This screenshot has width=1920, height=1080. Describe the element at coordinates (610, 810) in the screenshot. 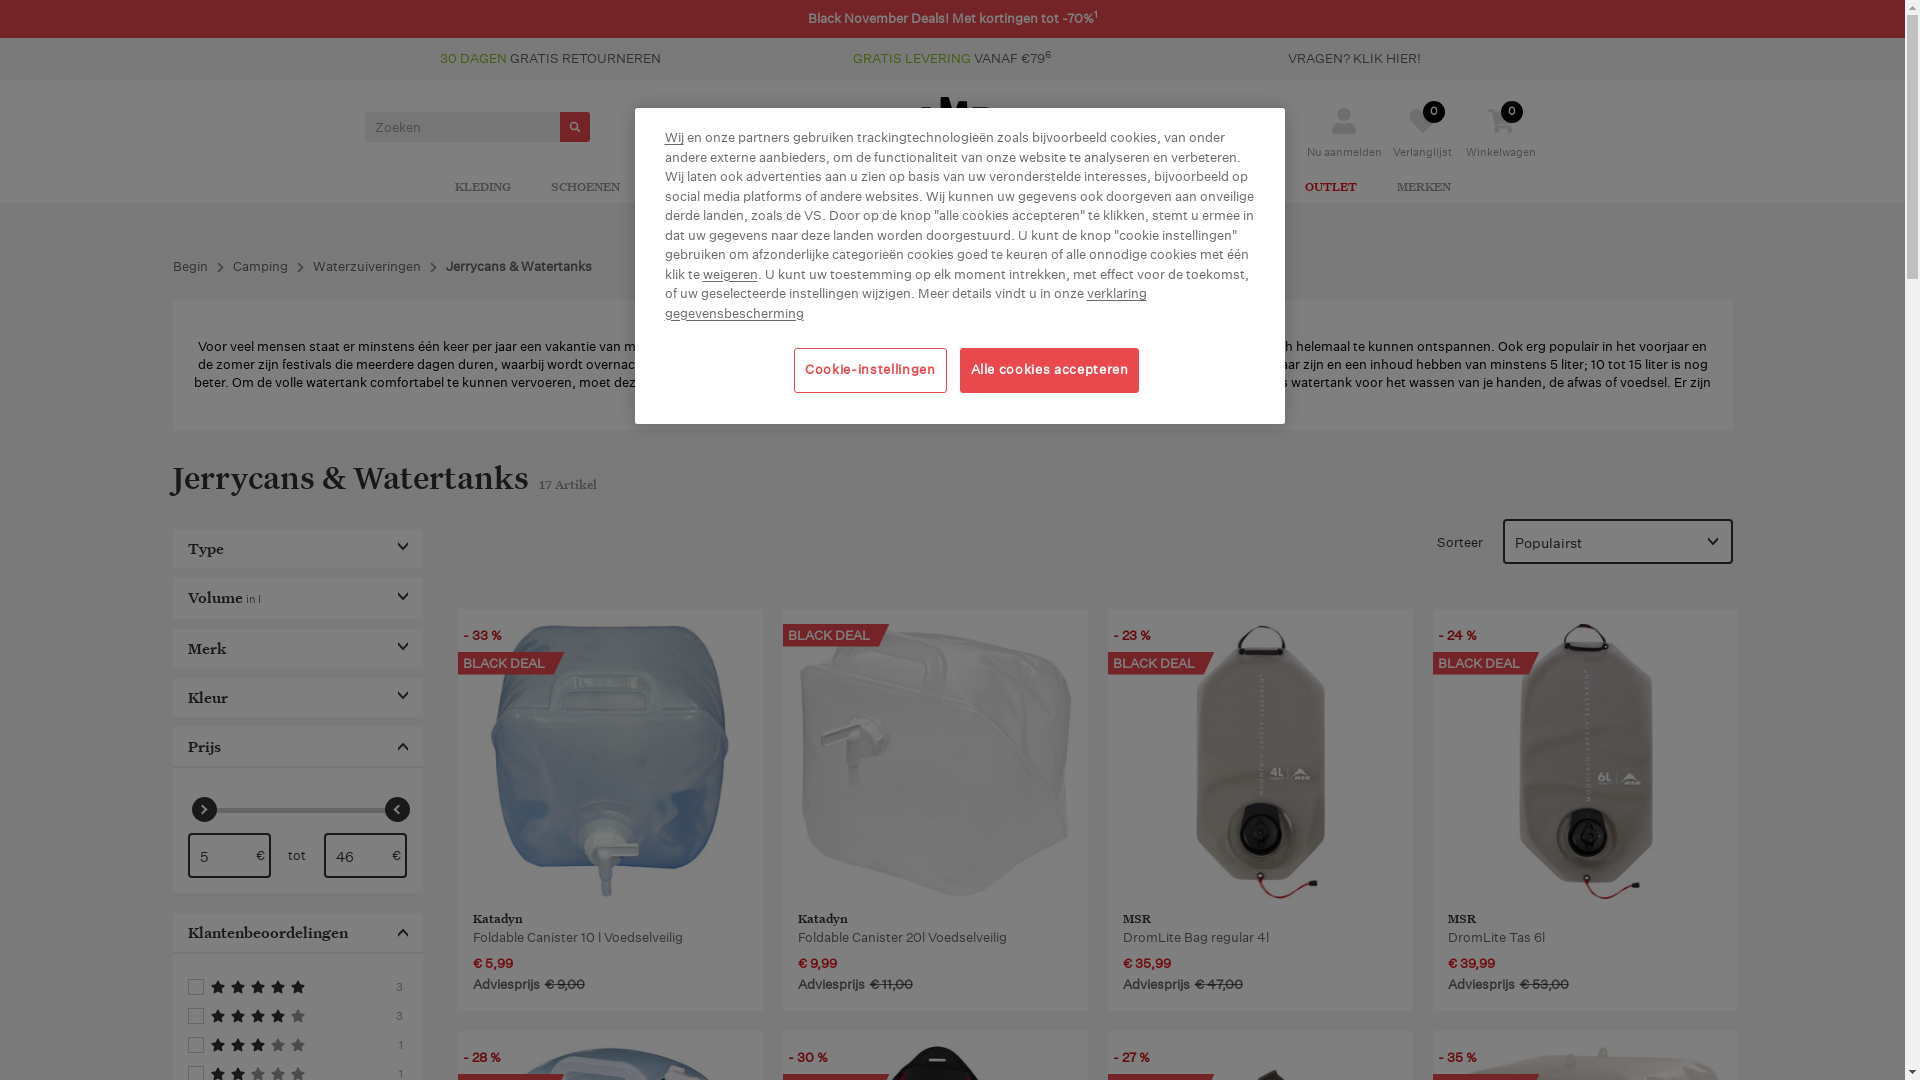

I see `Katadyn Foldable Canister 10 l Voedselveilig` at that location.